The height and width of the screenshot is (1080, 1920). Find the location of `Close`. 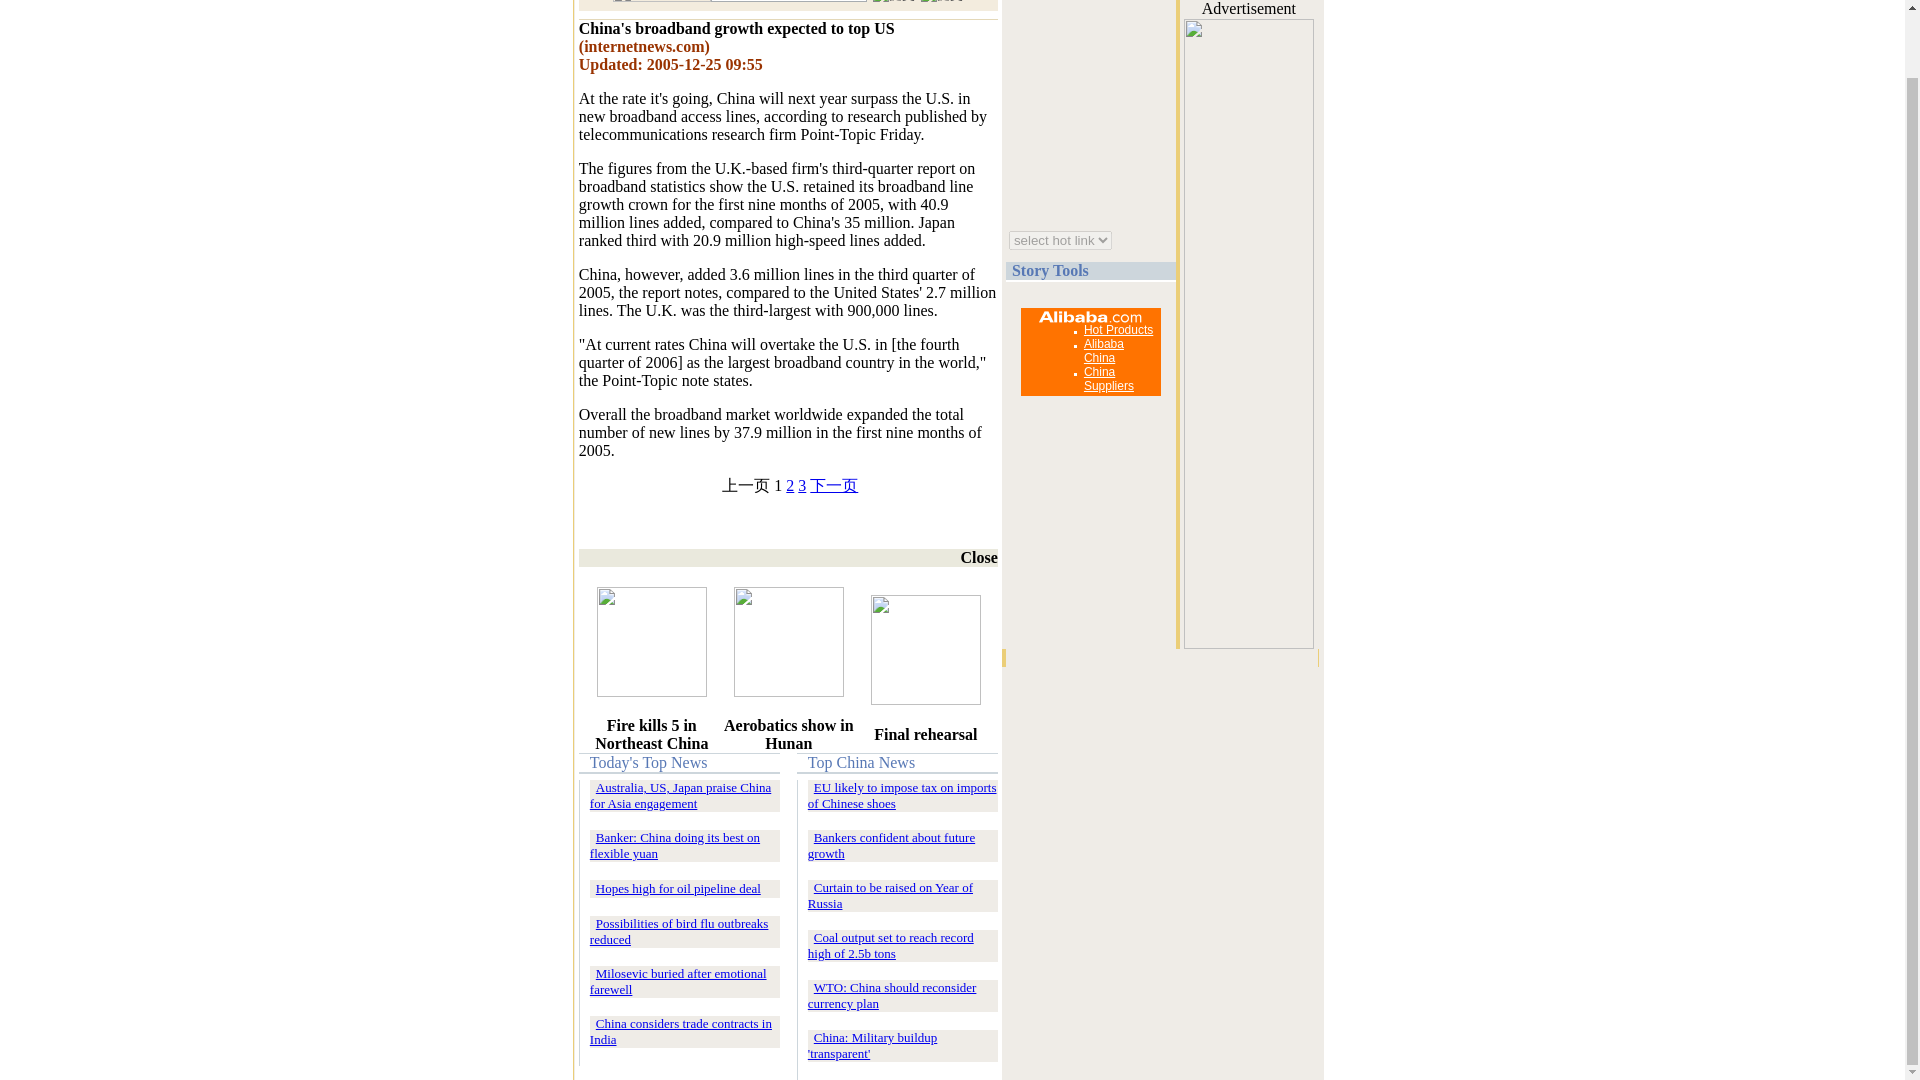

Close is located at coordinates (971, 556).